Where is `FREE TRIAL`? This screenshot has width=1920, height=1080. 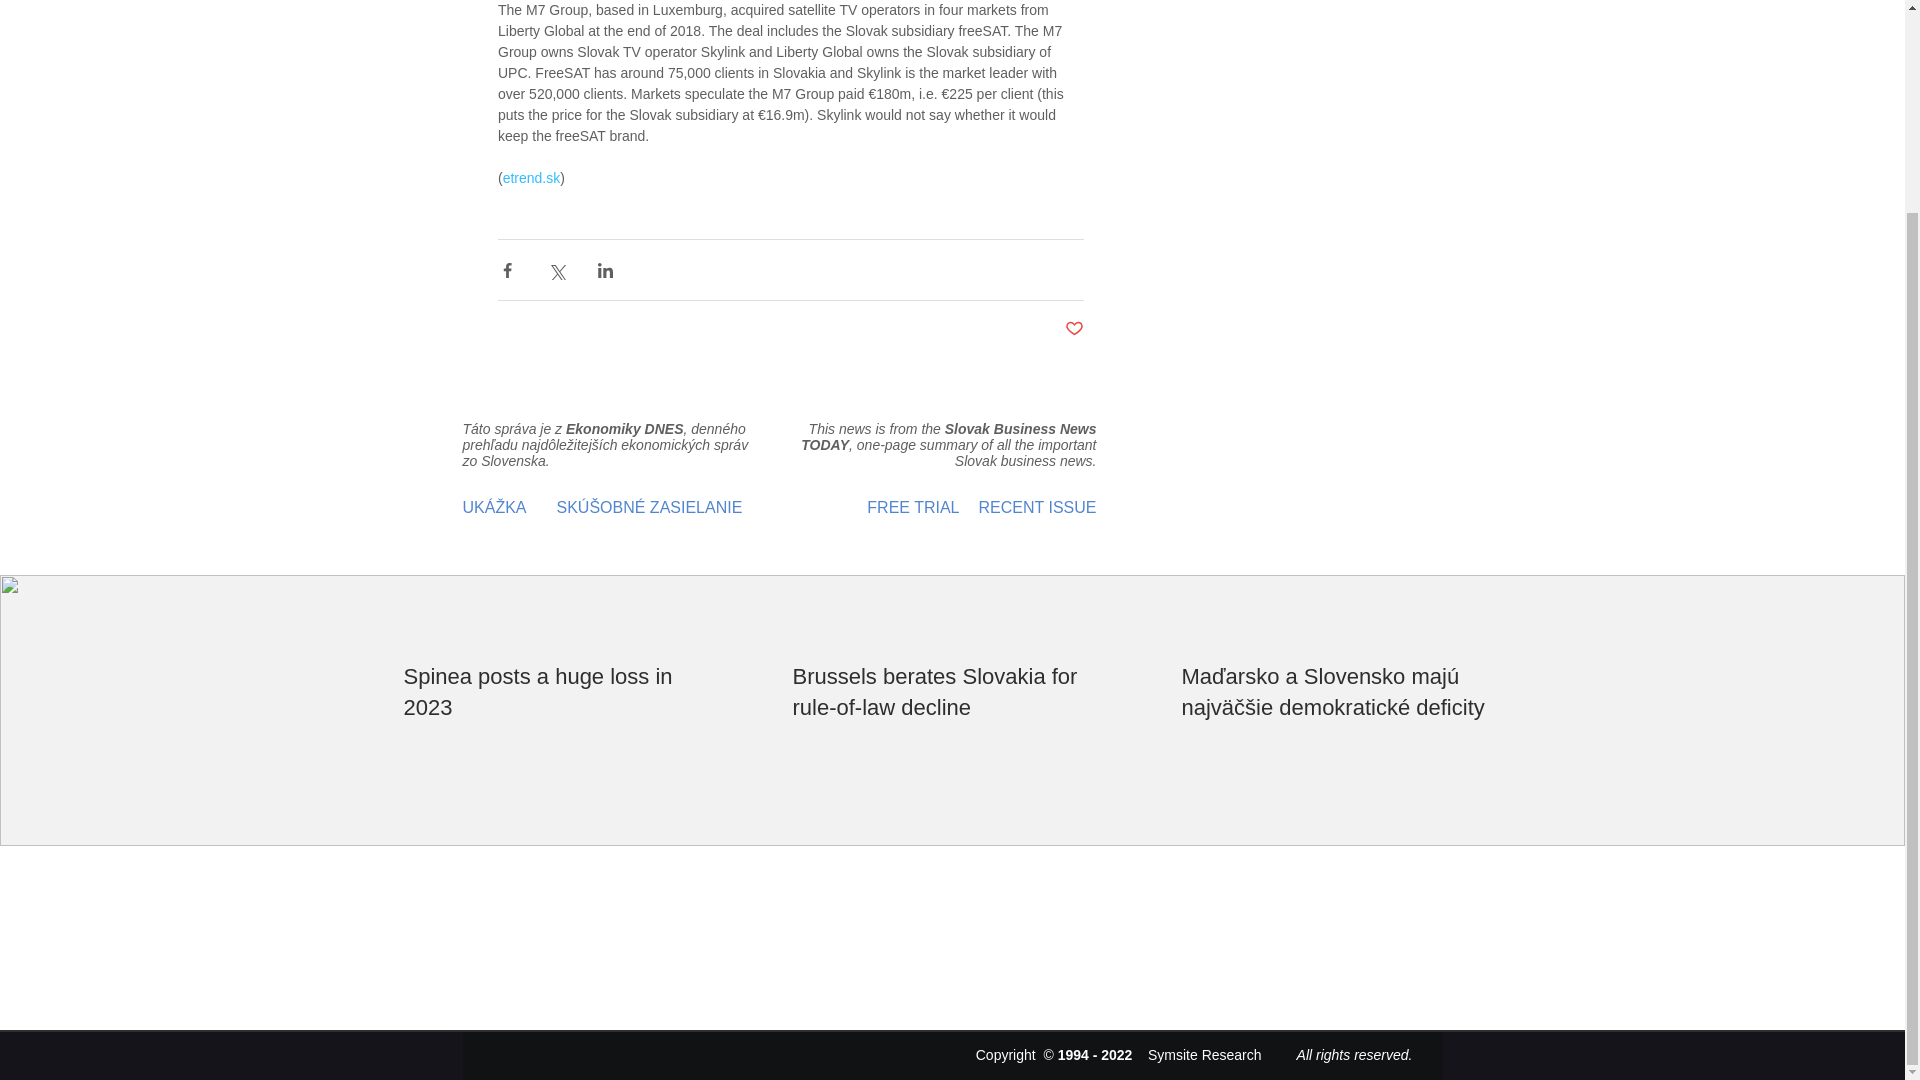 FREE TRIAL is located at coordinates (874, 508).